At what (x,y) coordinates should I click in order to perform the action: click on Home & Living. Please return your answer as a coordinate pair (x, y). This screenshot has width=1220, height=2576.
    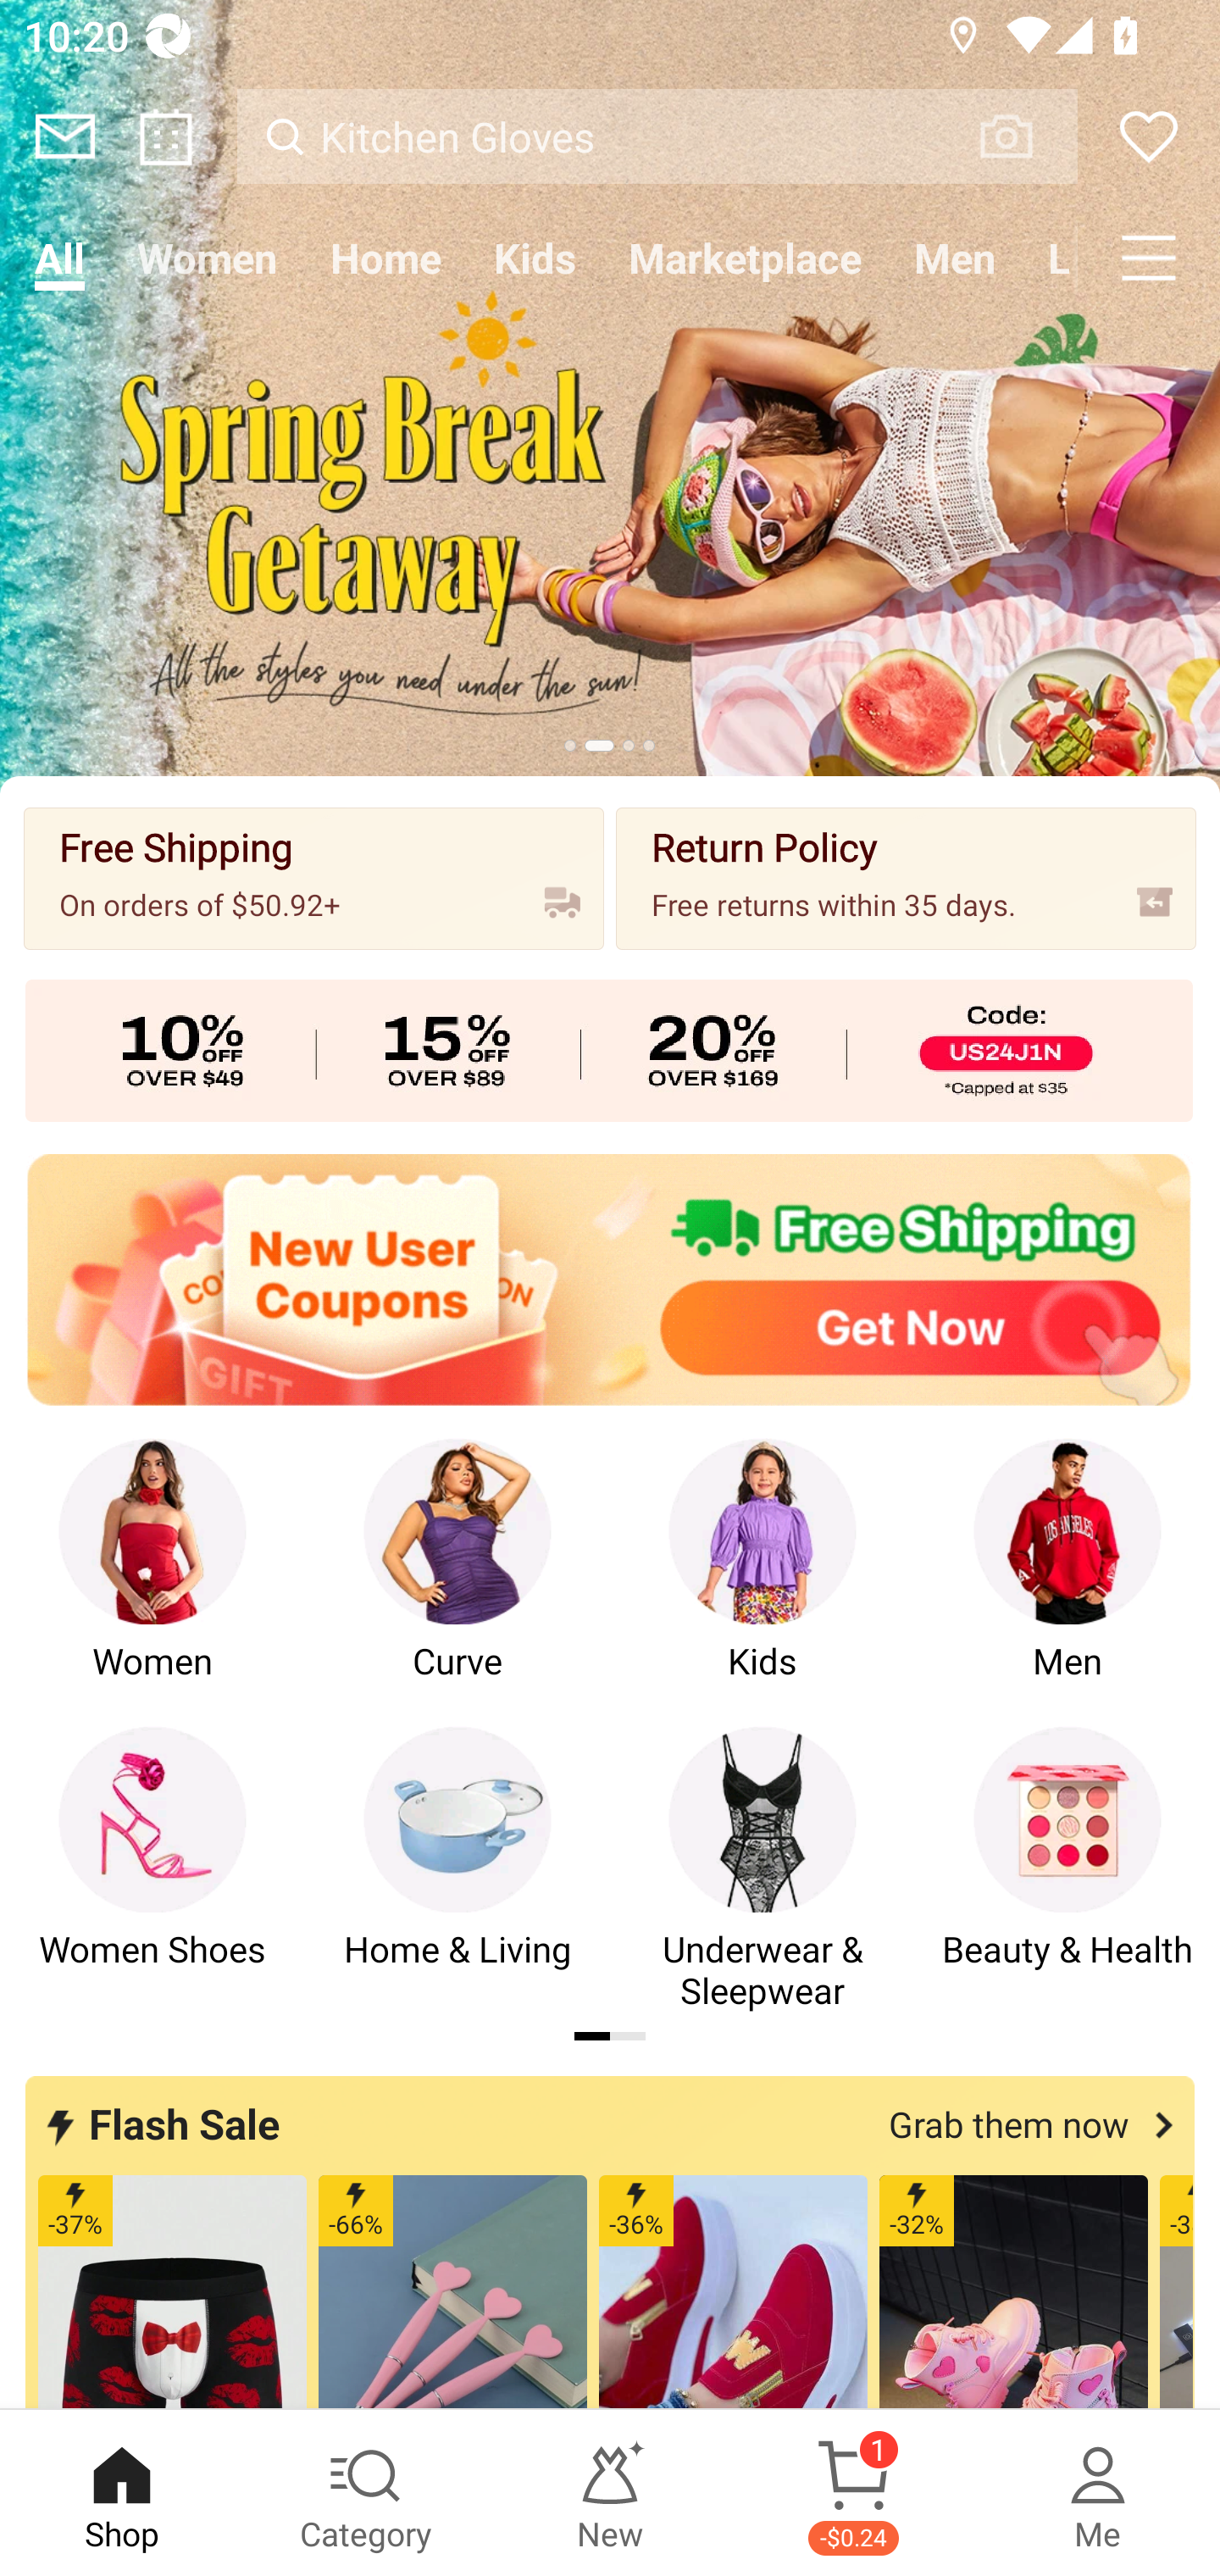
    Looking at the image, I should click on (457, 1869).